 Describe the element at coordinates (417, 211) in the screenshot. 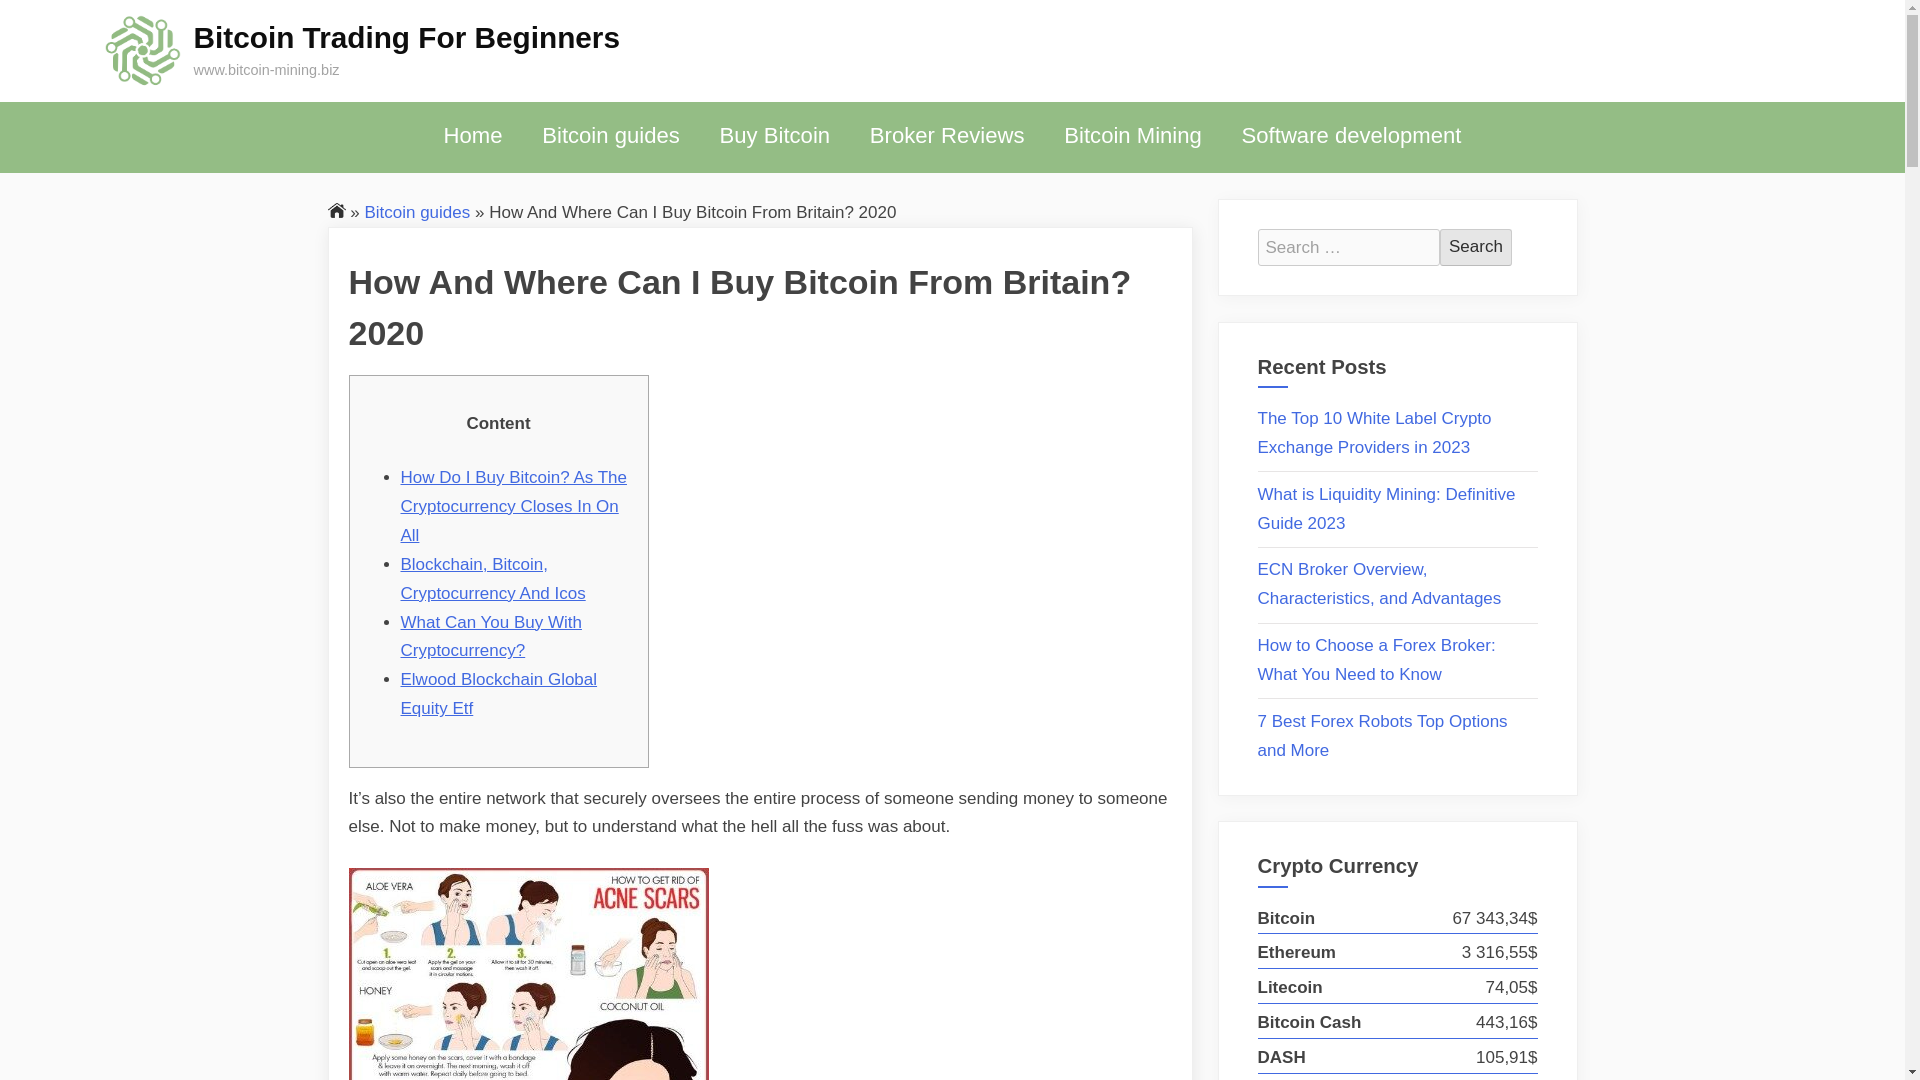

I see `Bitcoin guides` at that location.